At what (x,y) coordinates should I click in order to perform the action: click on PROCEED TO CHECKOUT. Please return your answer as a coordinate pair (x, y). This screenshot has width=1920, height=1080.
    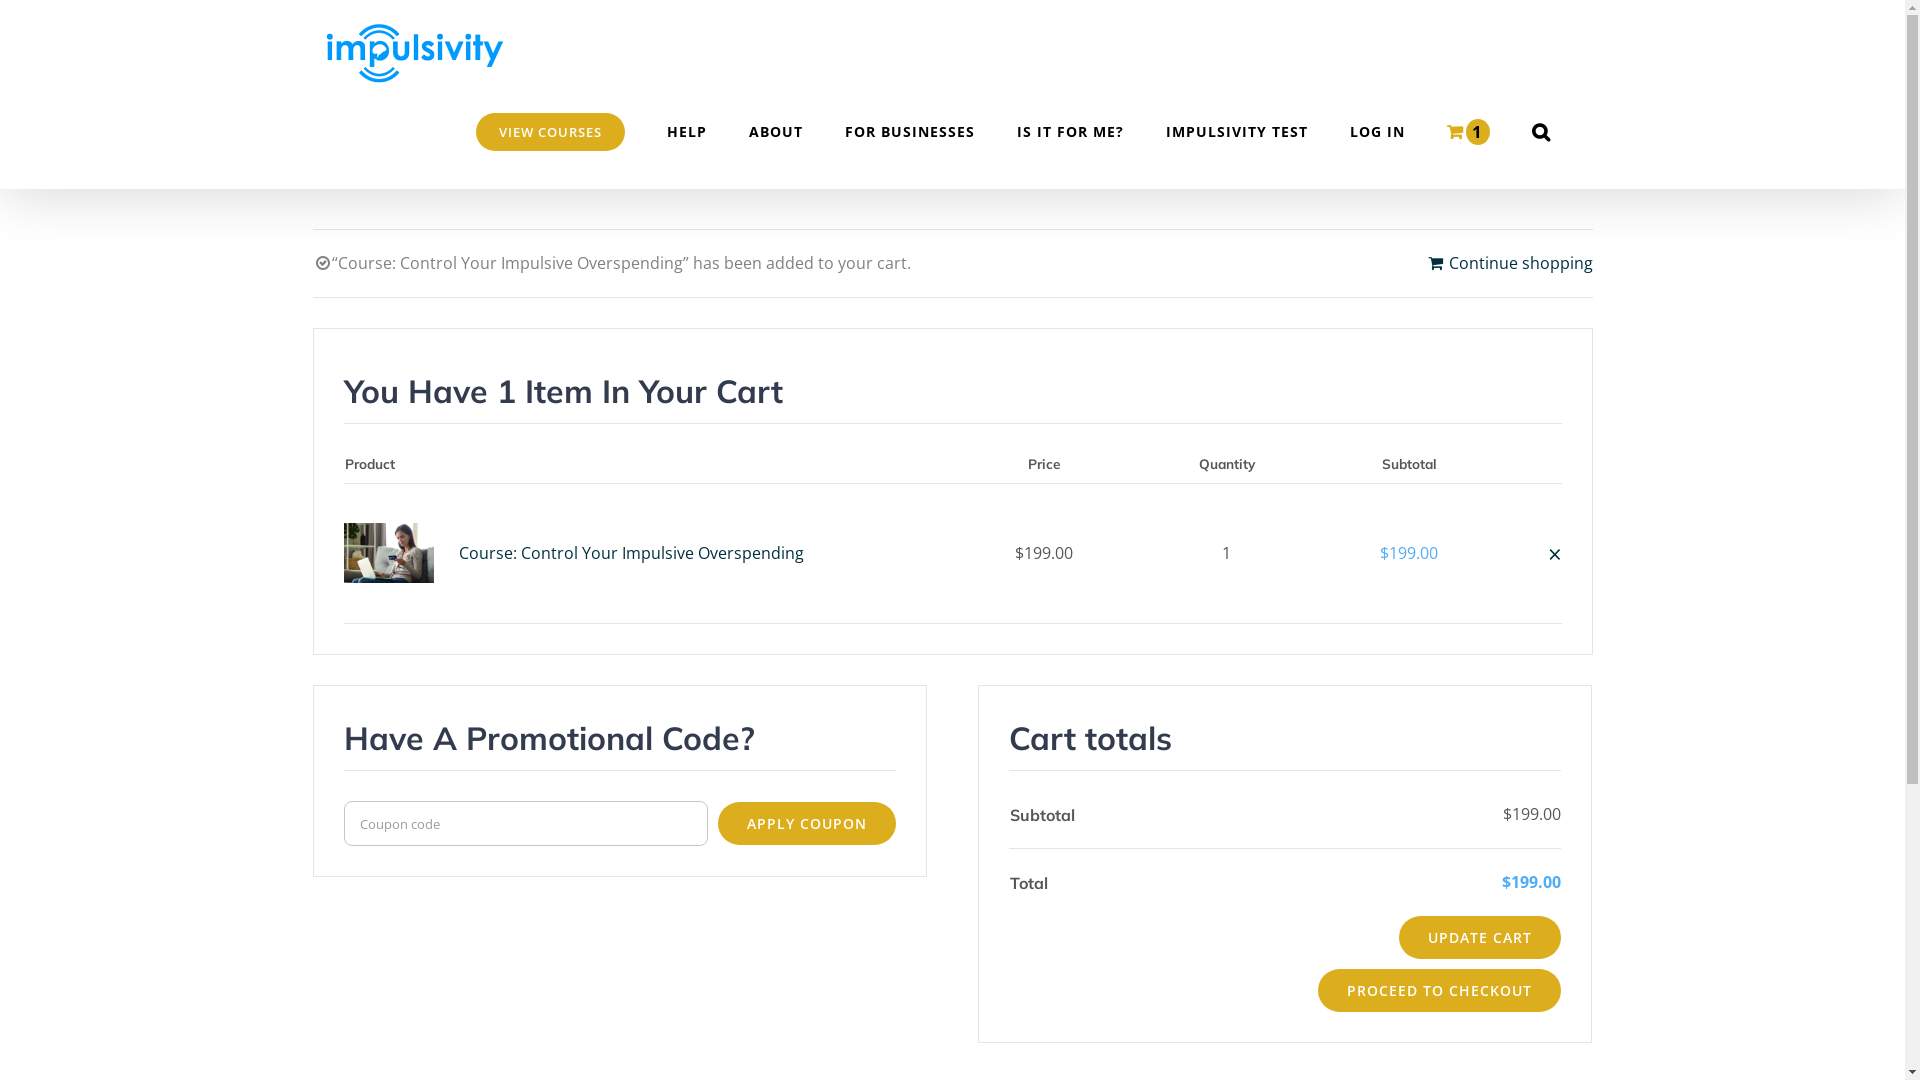
    Looking at the image, I should click on (1440, 990).